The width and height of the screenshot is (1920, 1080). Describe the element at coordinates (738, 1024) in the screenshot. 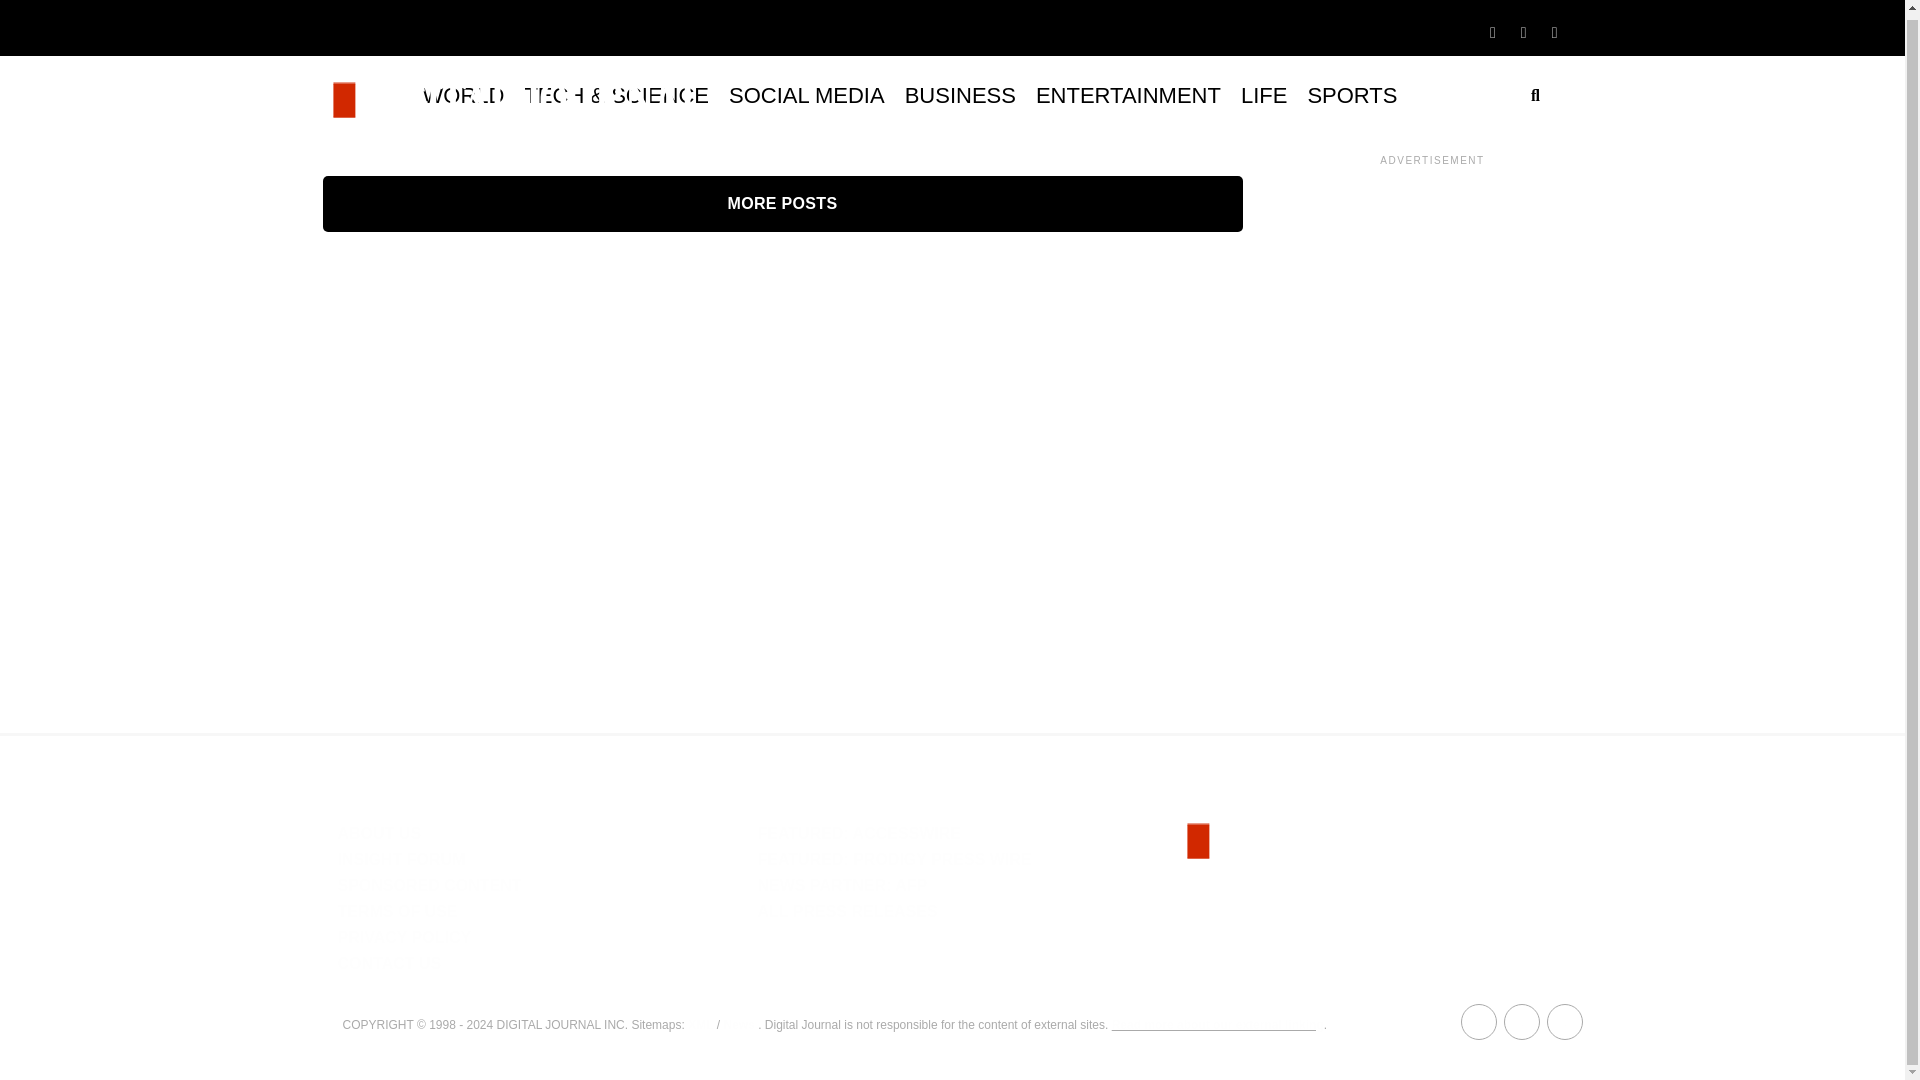

I see `News` at that location.